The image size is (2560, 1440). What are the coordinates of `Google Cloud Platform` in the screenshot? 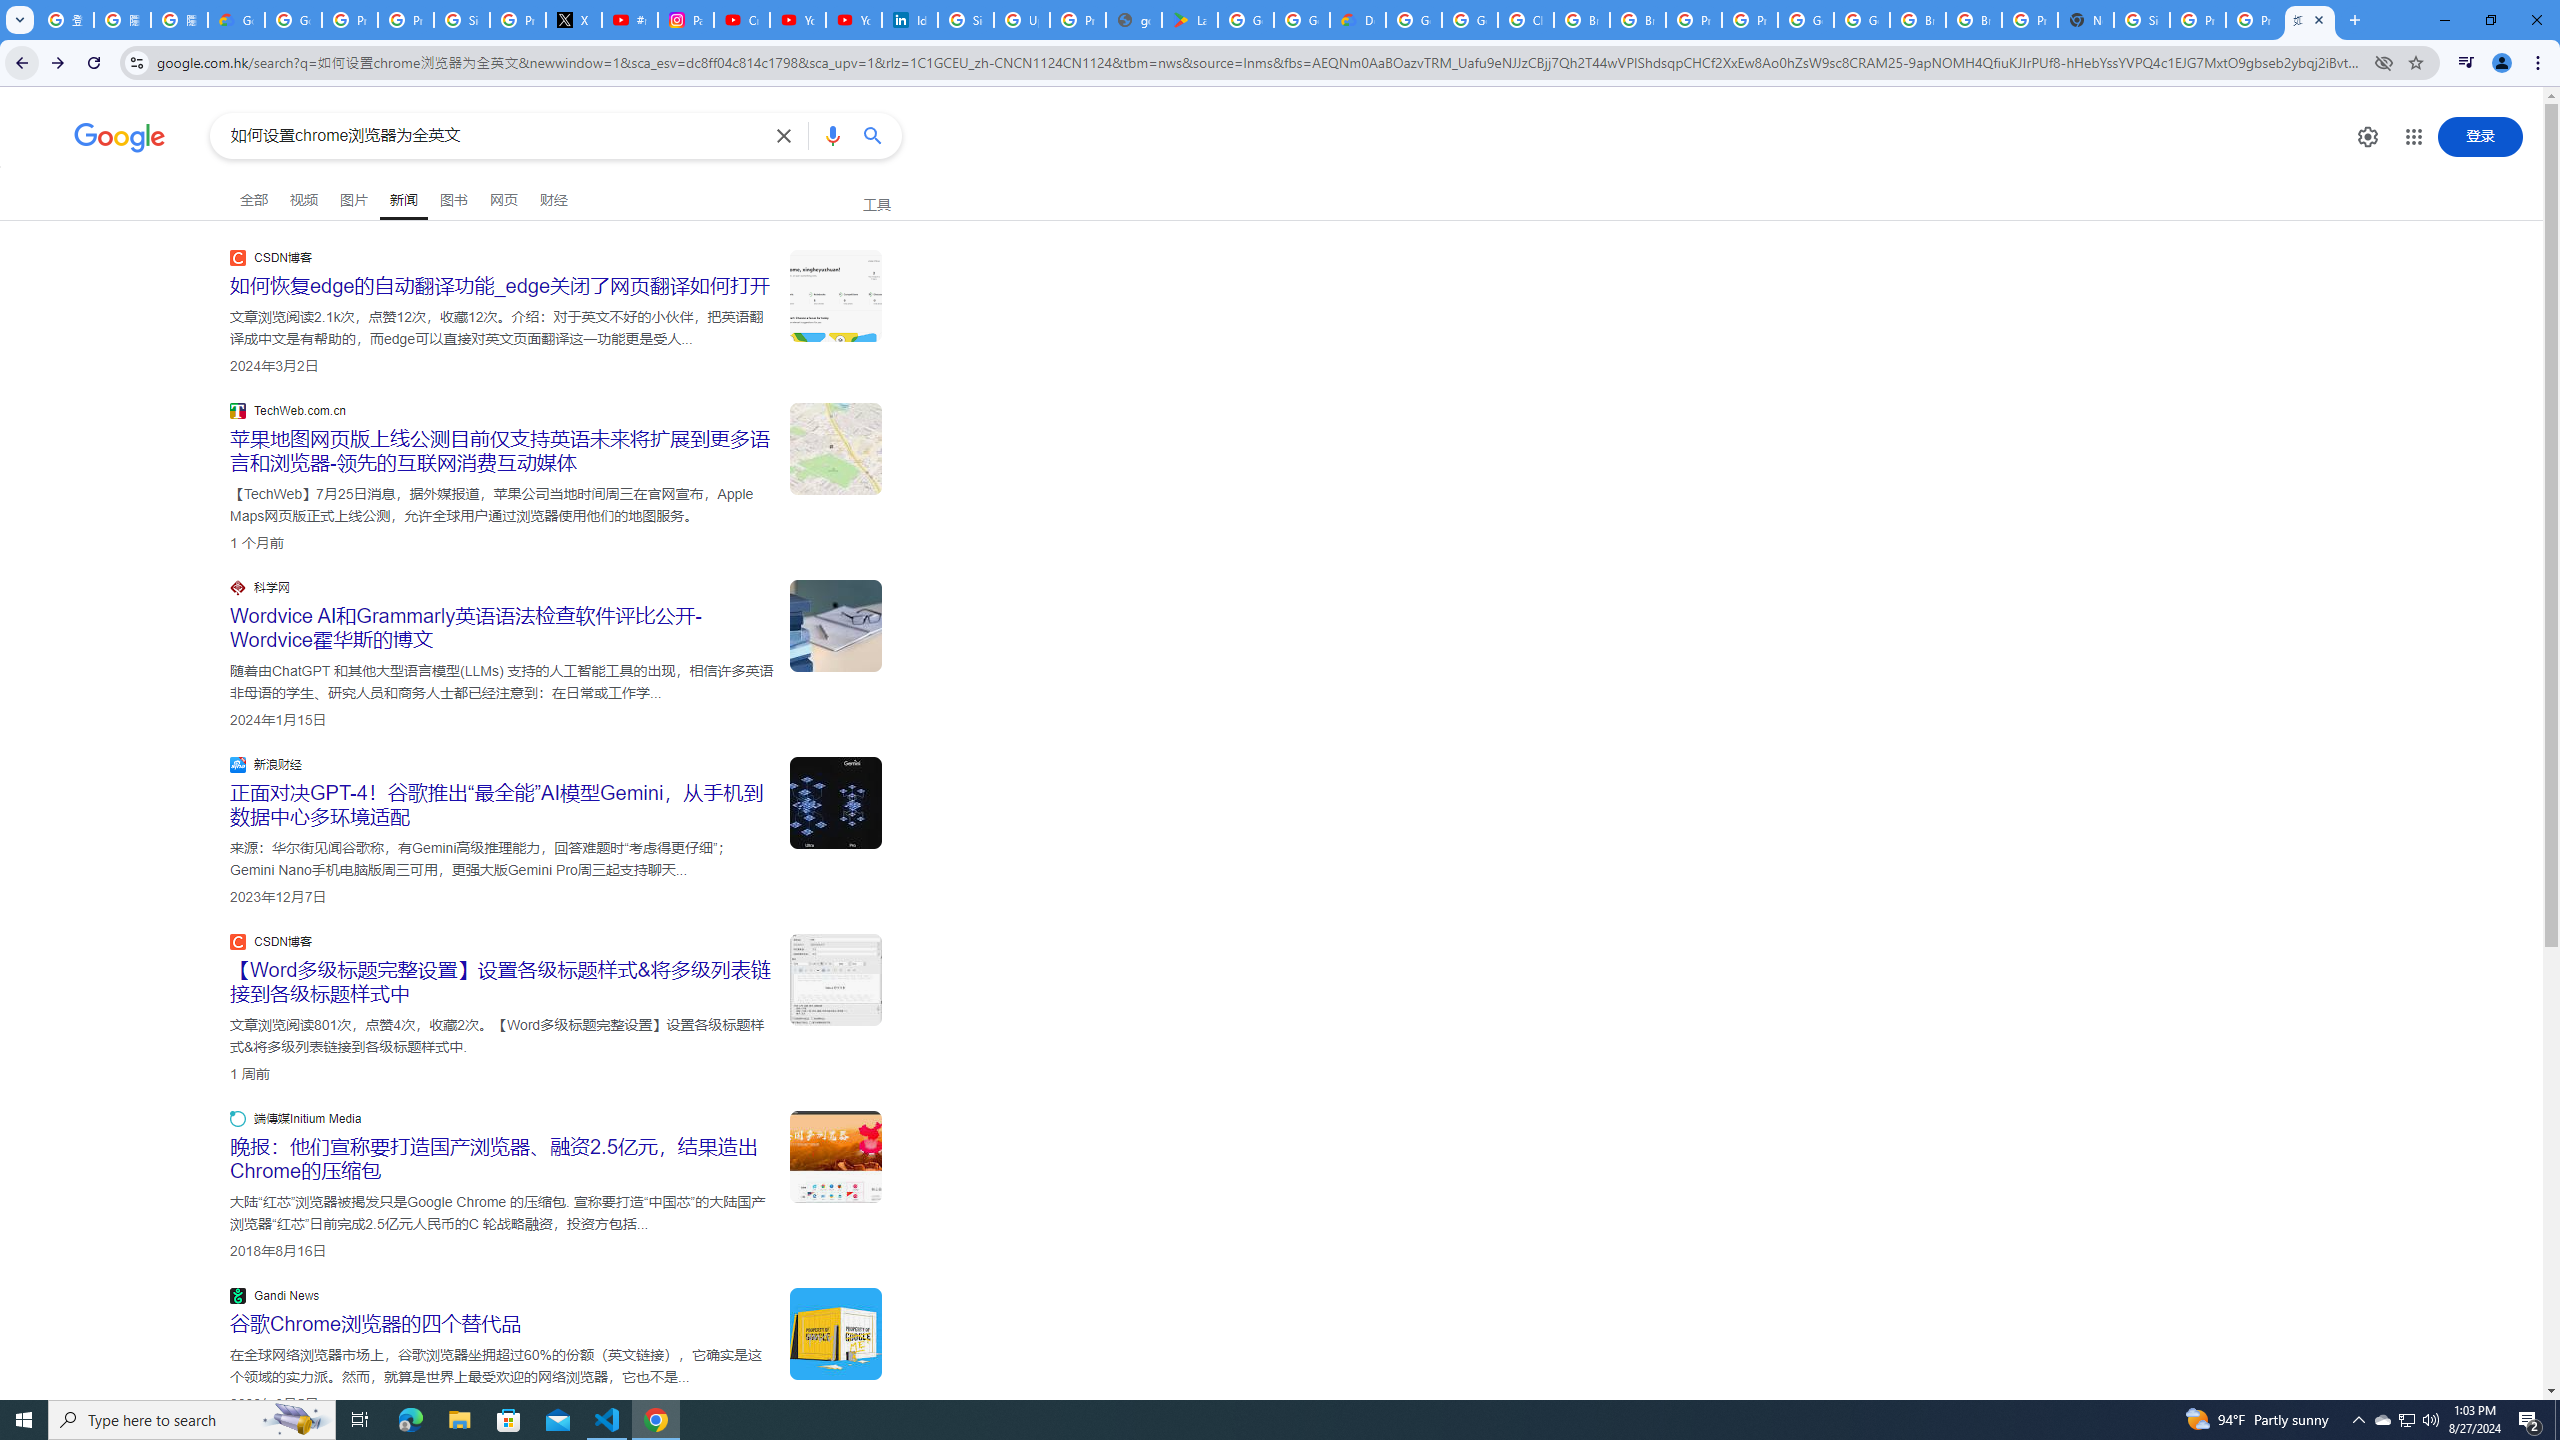 It's located at (1806, 20).